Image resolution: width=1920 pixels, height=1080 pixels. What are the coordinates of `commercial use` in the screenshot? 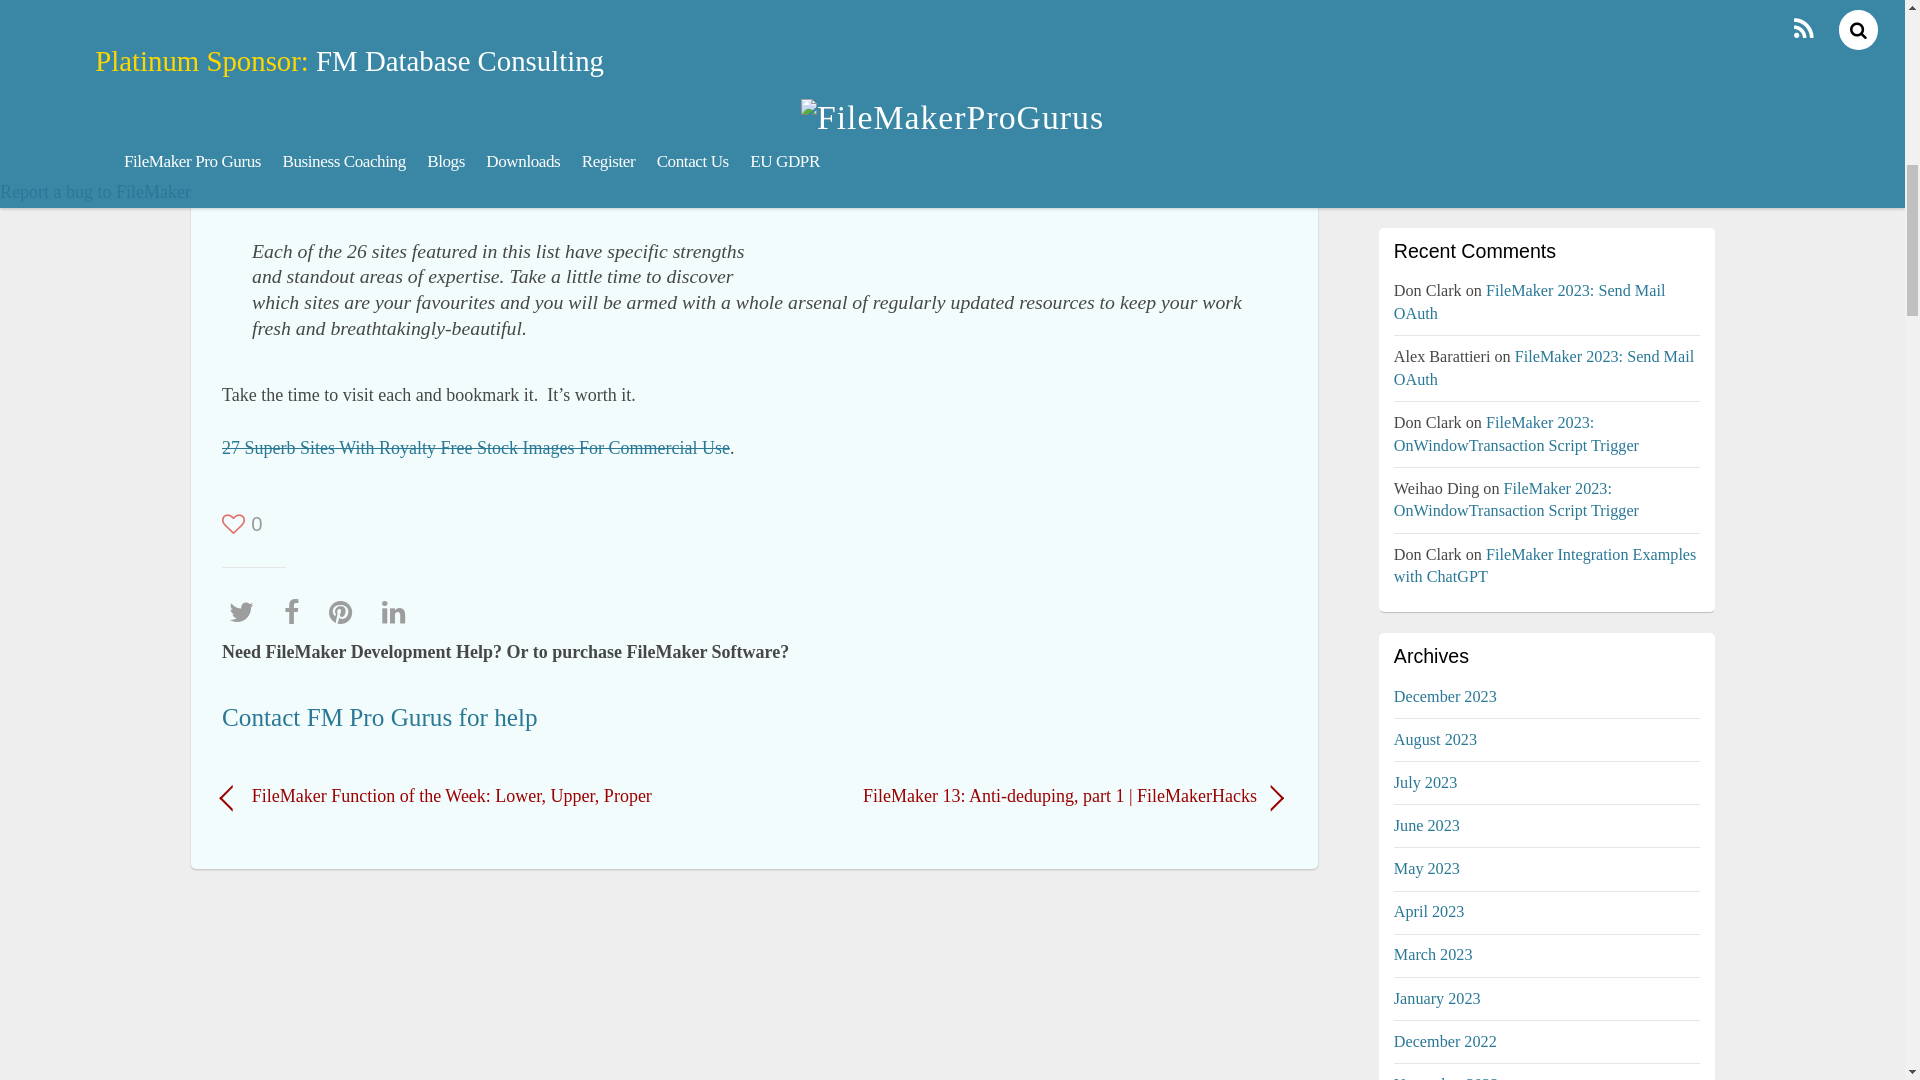 It's located at (508, 188).